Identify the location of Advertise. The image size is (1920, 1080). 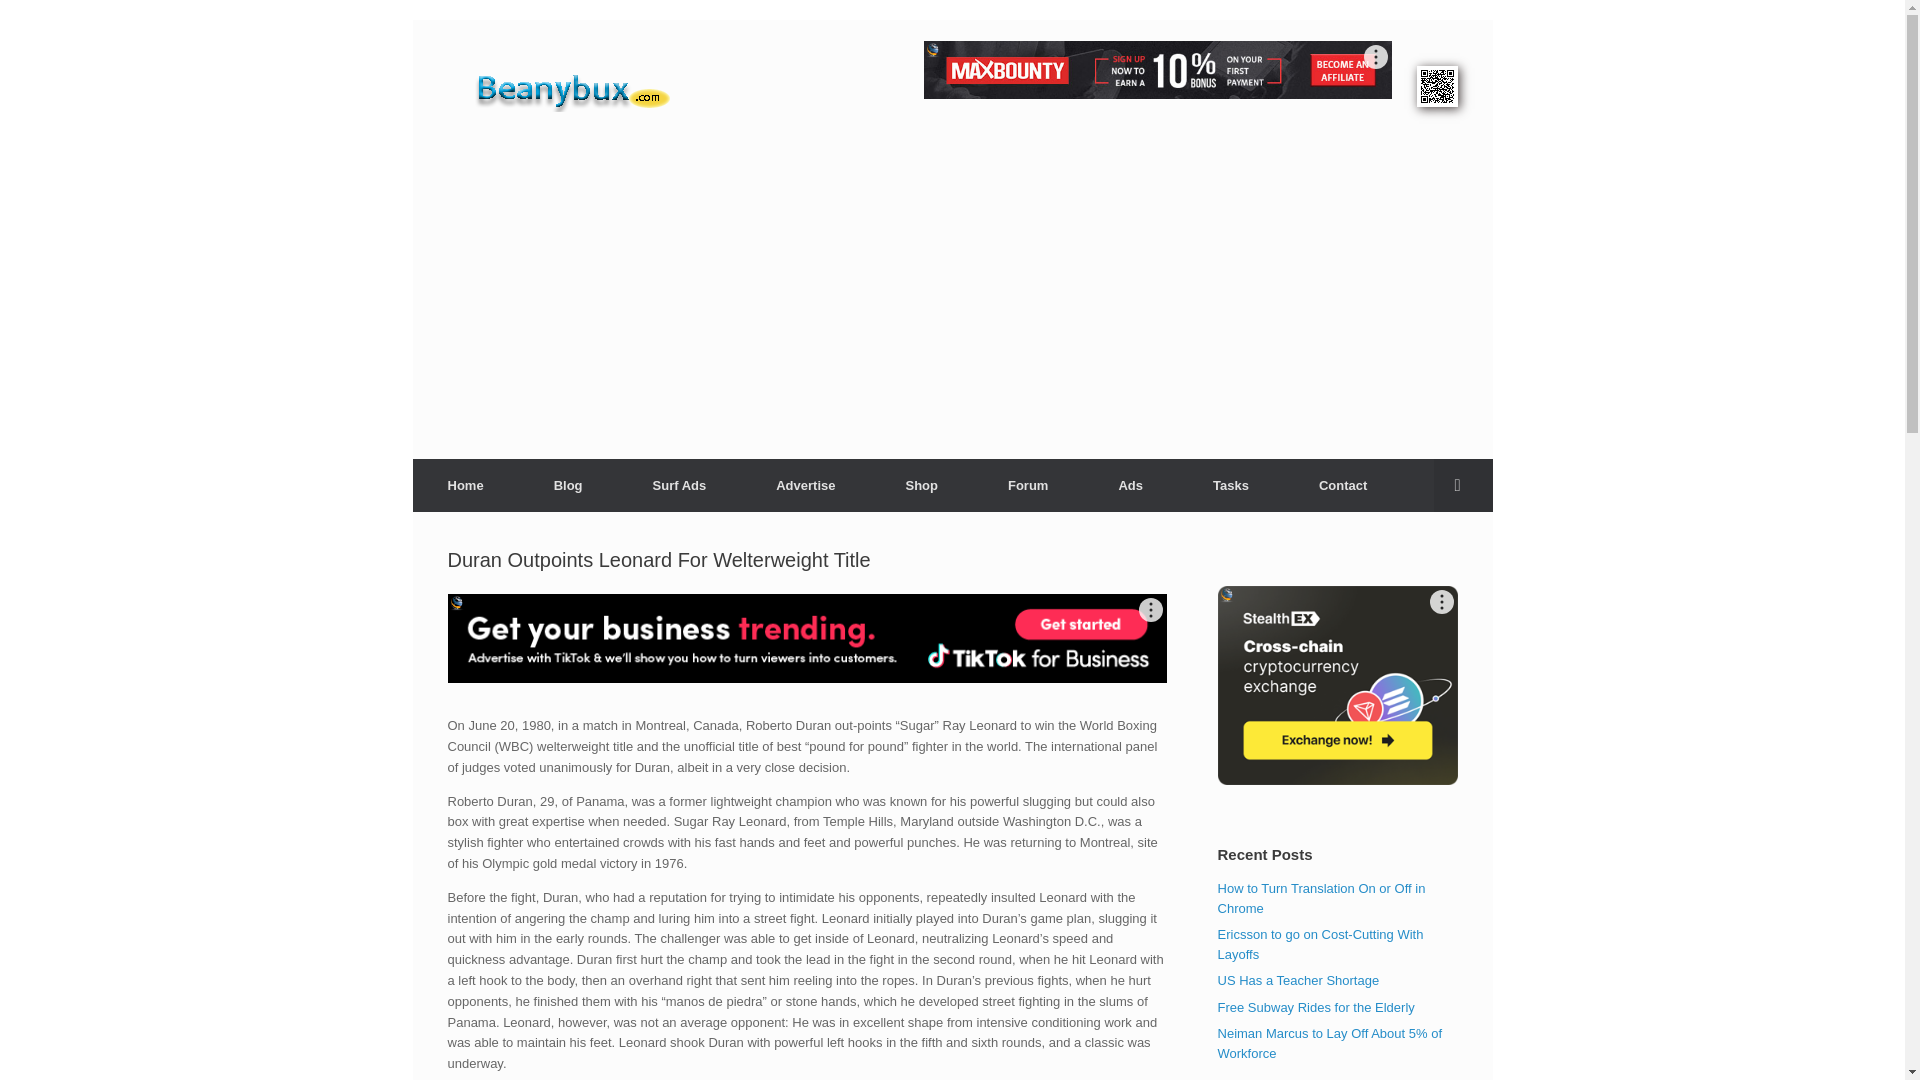
(805, 484).